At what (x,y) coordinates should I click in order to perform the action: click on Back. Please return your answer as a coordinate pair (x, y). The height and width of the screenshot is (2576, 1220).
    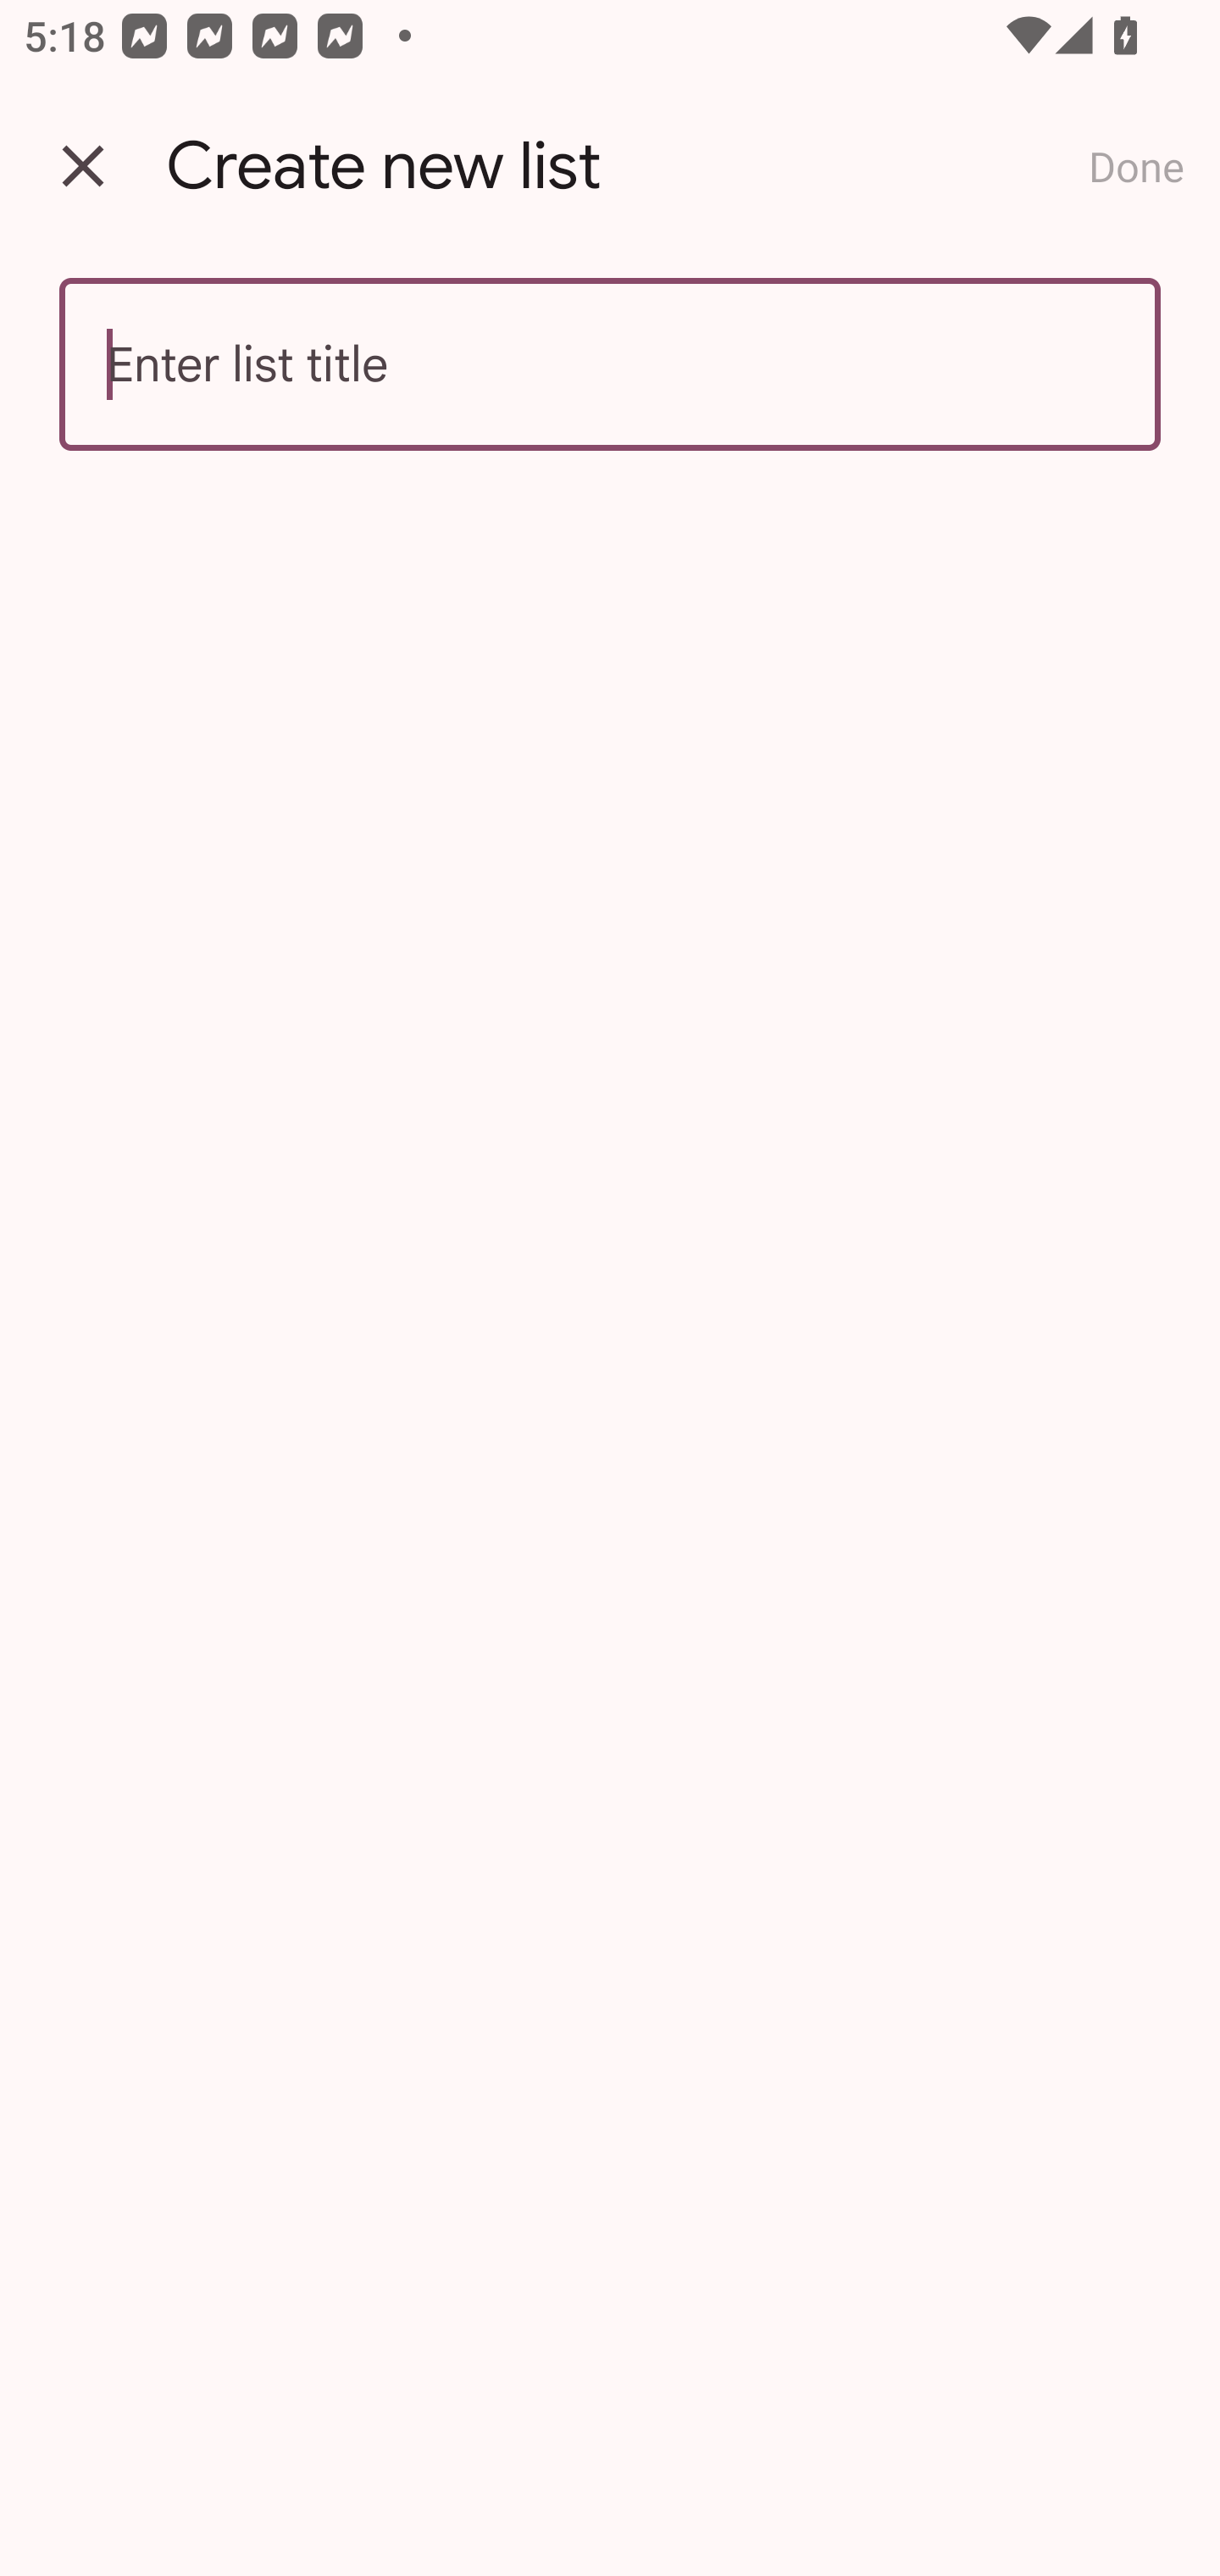
    Looking at the image, I should click on (83, 166).